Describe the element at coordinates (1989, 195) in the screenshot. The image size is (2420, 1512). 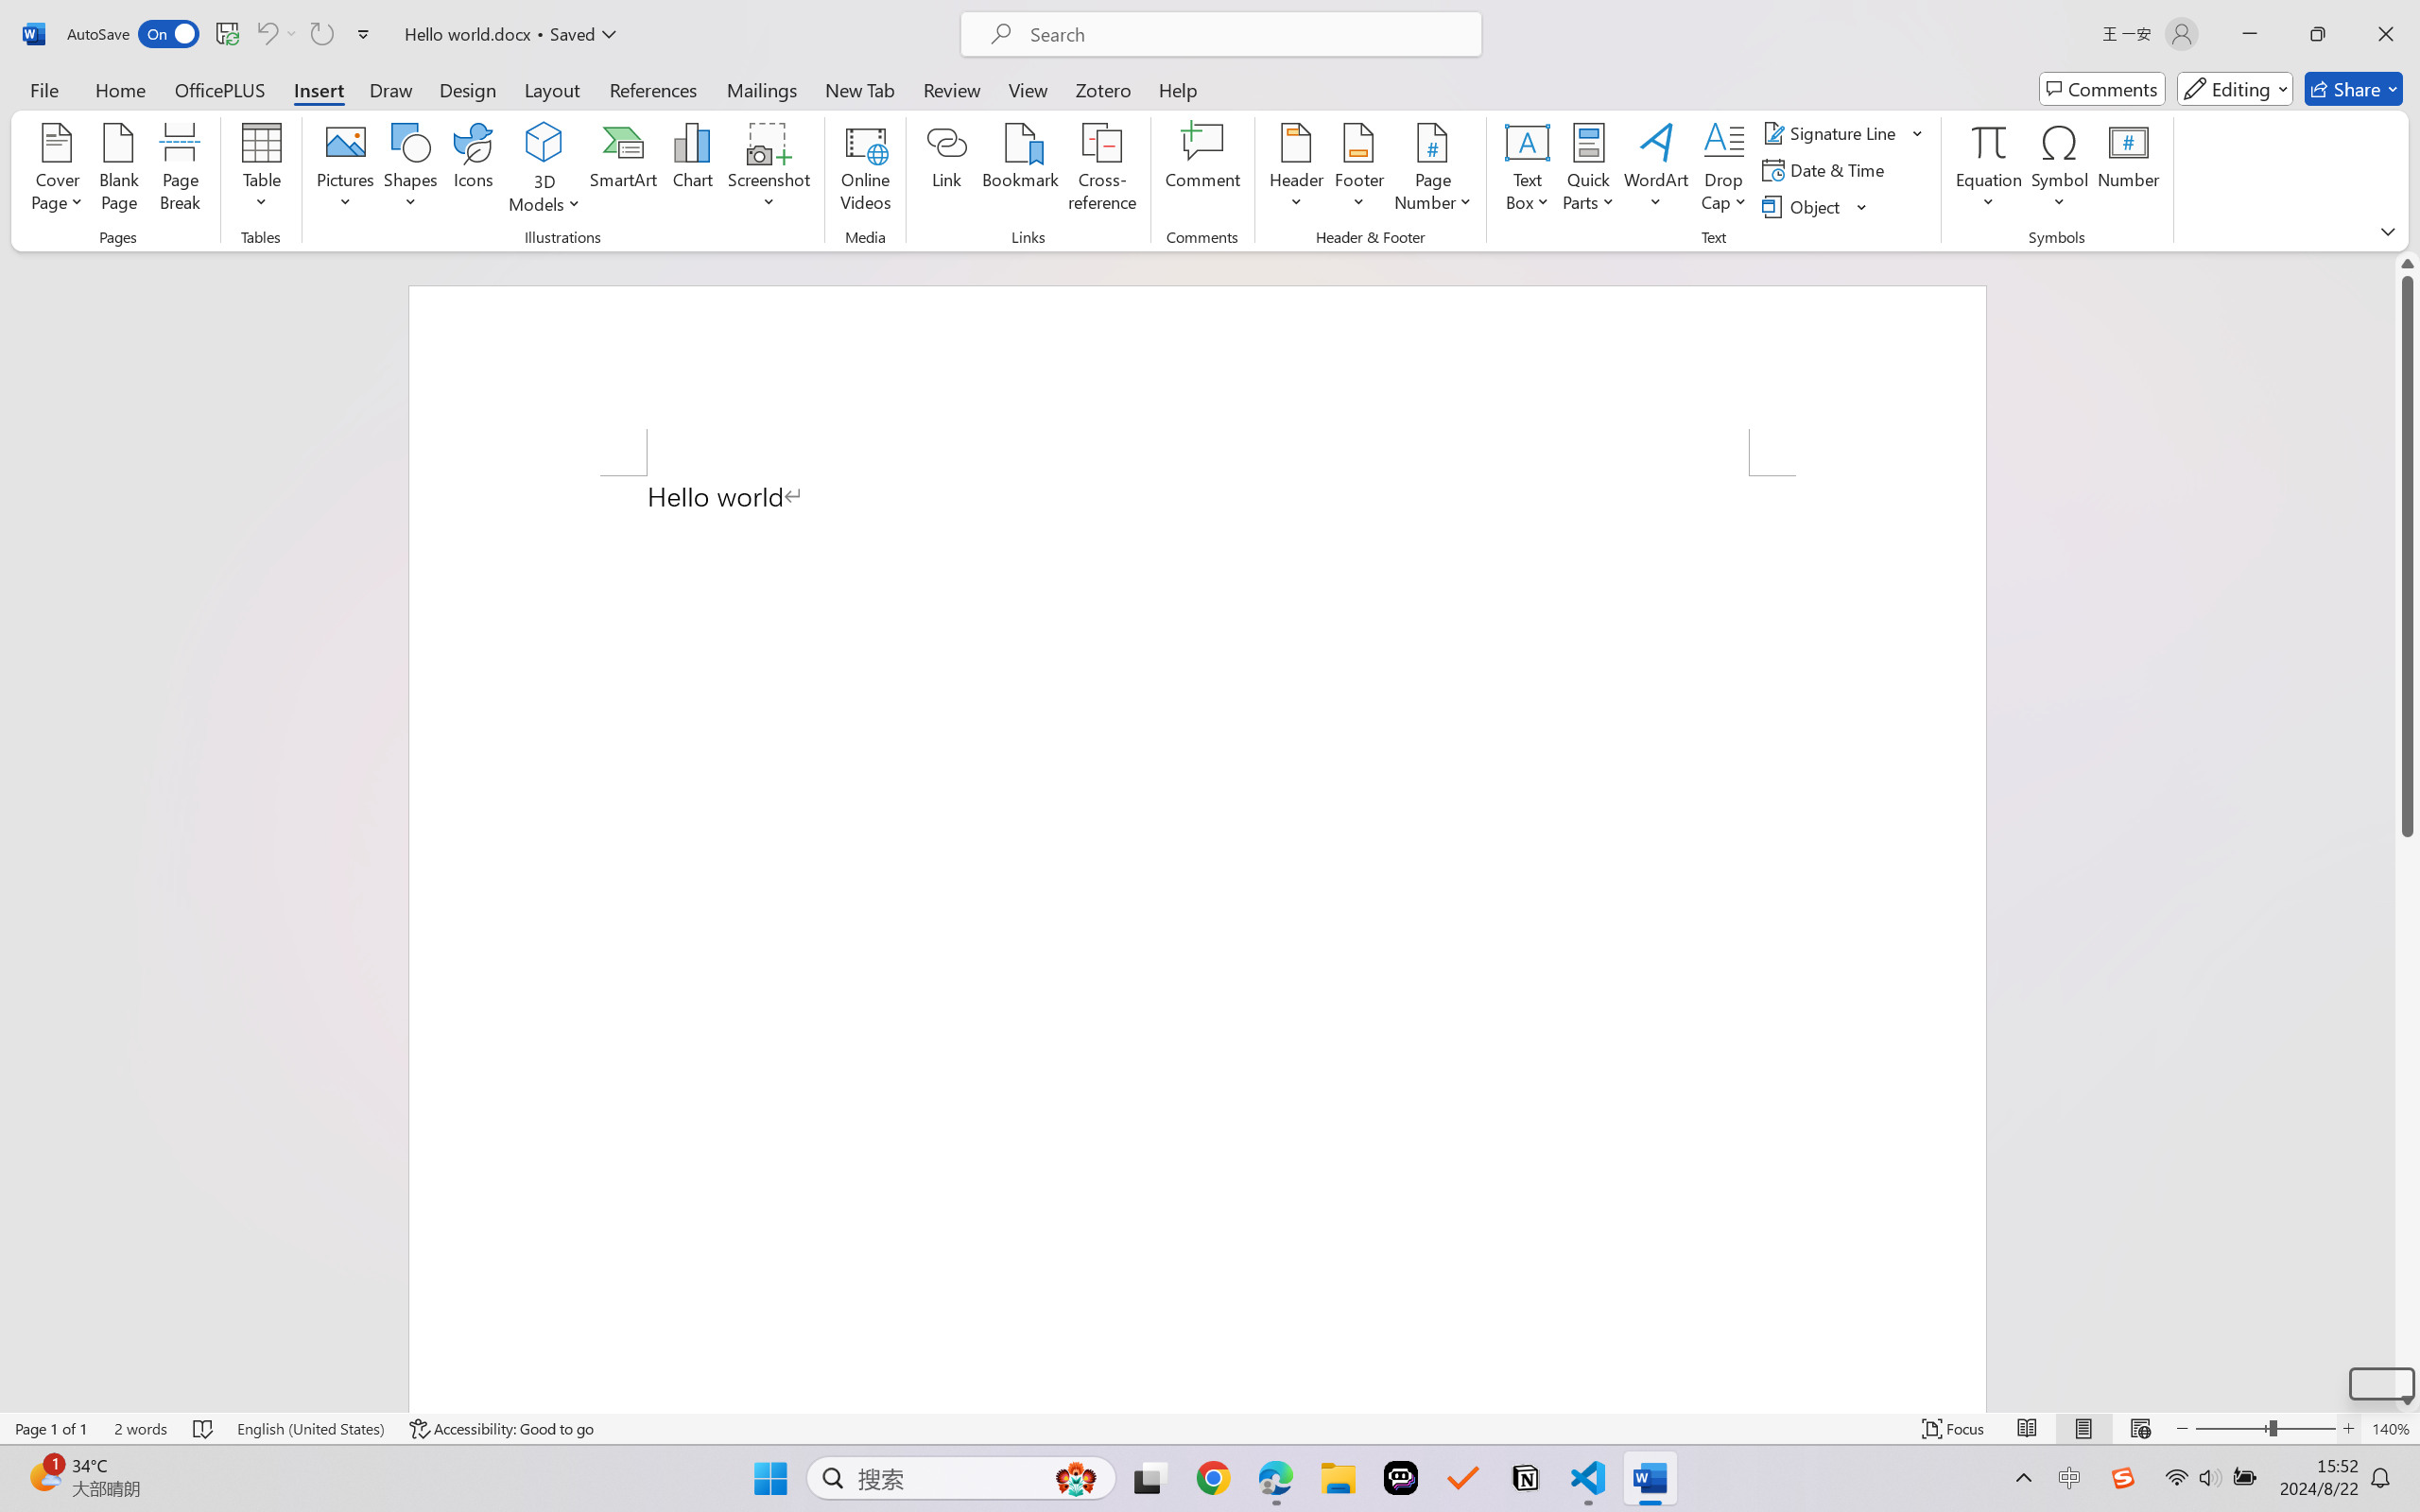
I see `More Options` at that location.